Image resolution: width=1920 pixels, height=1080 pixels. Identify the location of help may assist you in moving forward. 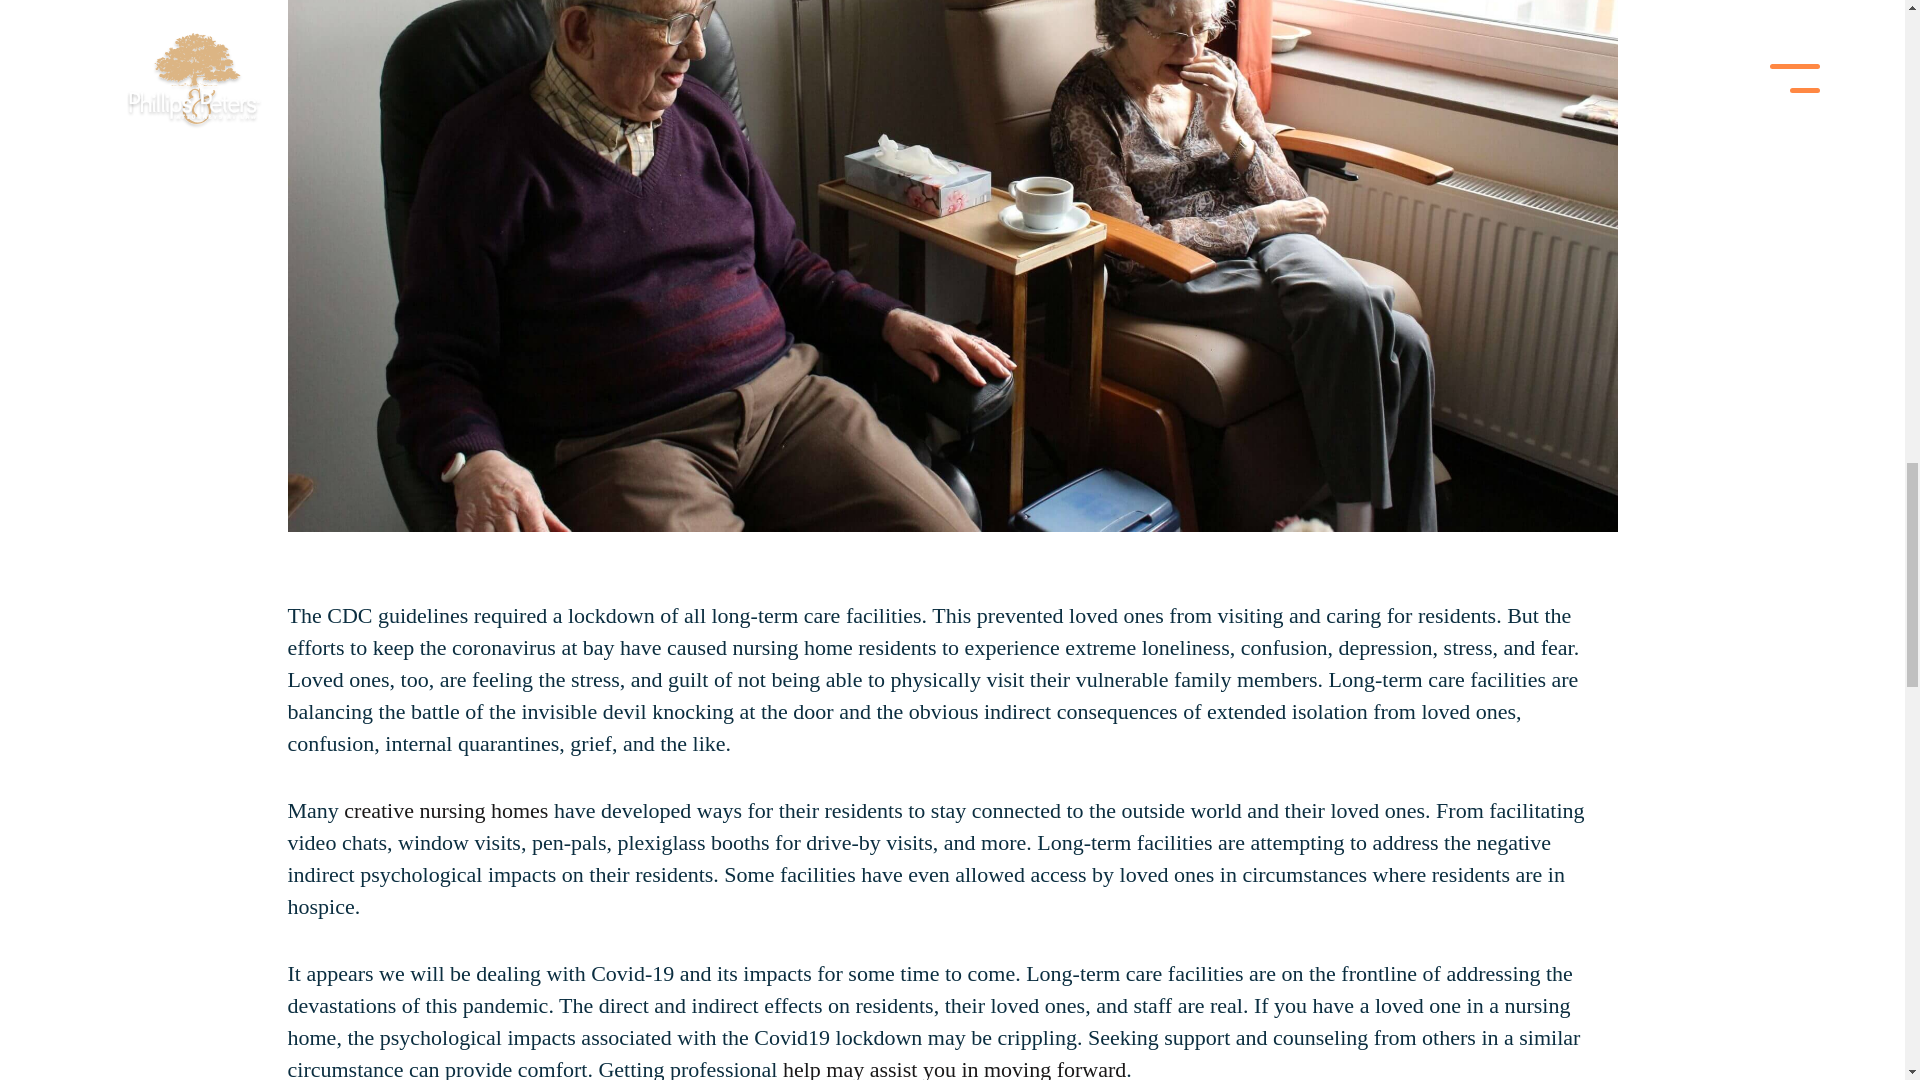
(954, 1068).